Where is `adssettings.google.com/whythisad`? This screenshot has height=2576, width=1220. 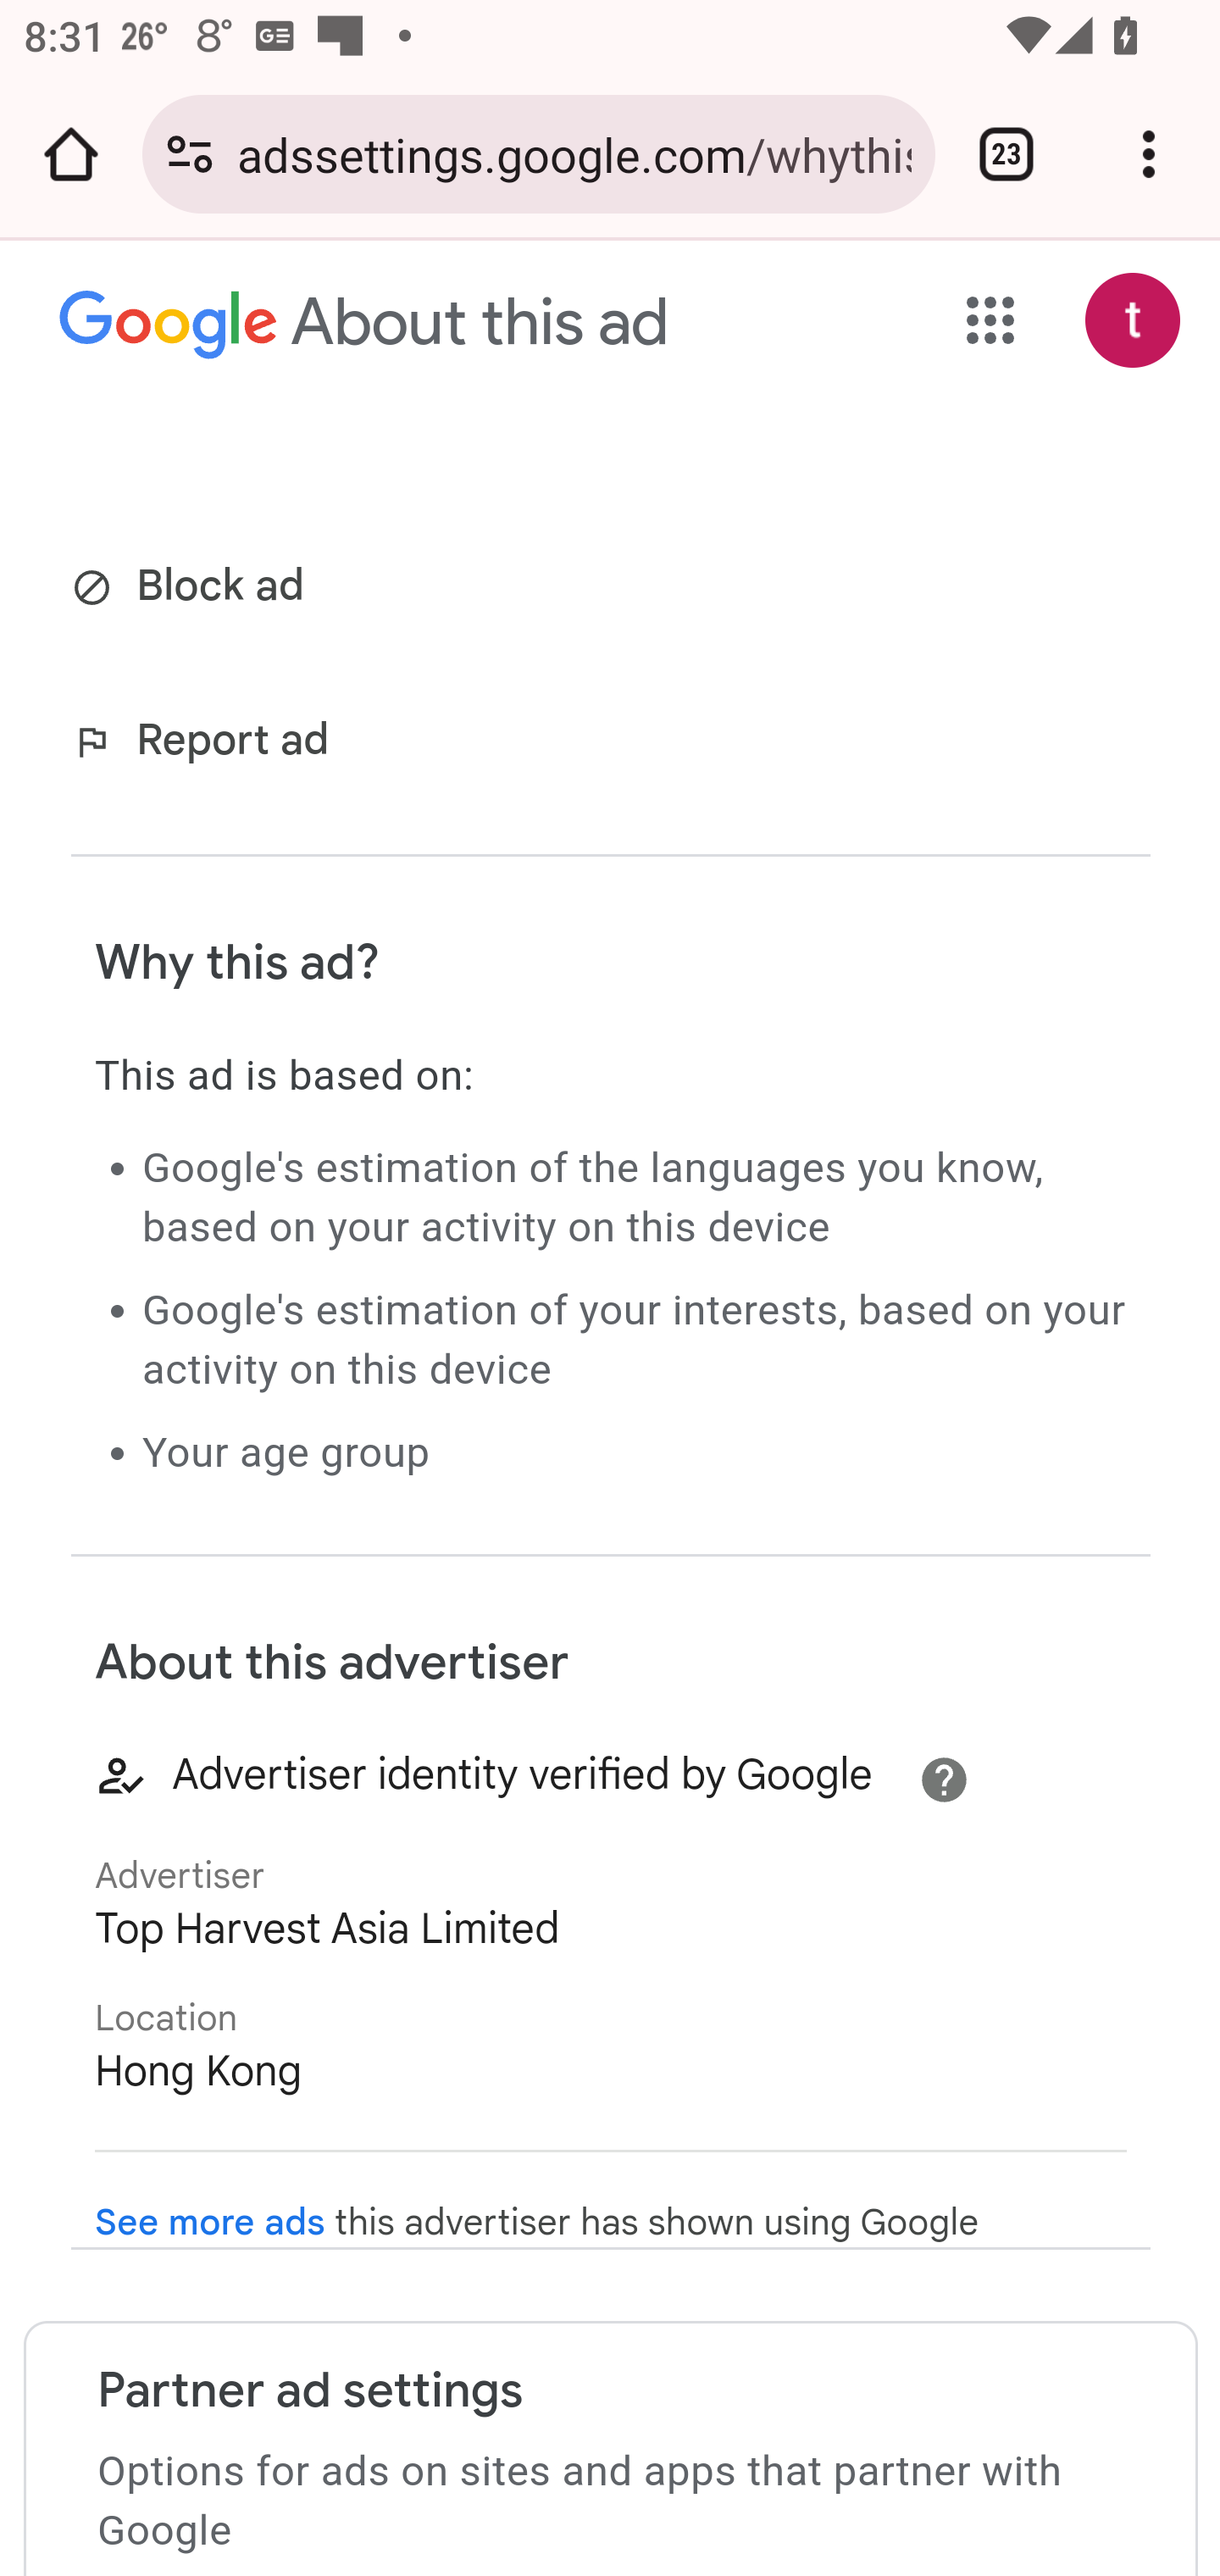 adssettings.google.com/whythisad is located at coordinates (574, 153).